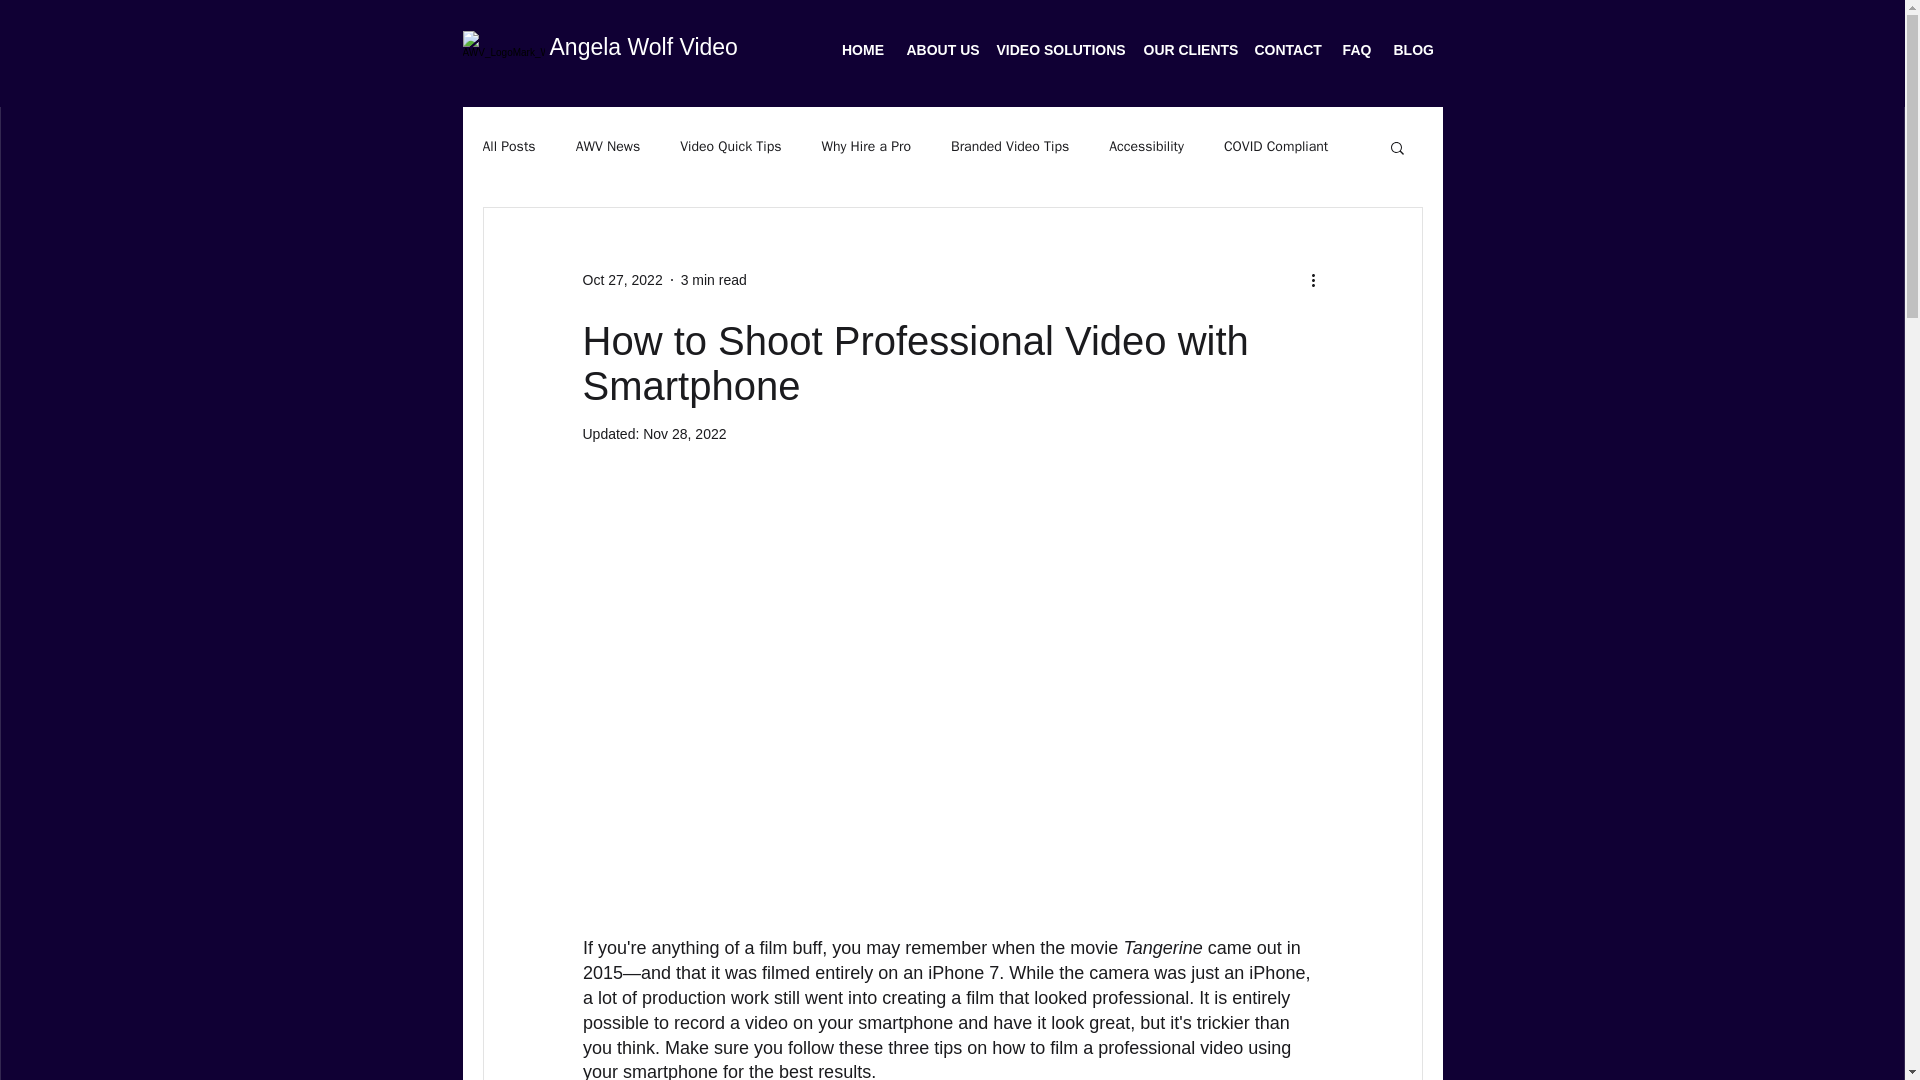 The width and height of the screenshot is (1920, 1080). What do you see at coordinates (1059, 50) in the screenshot?
I see `VIDEO SOLUTIONS` at bounding box center [1059, 50].